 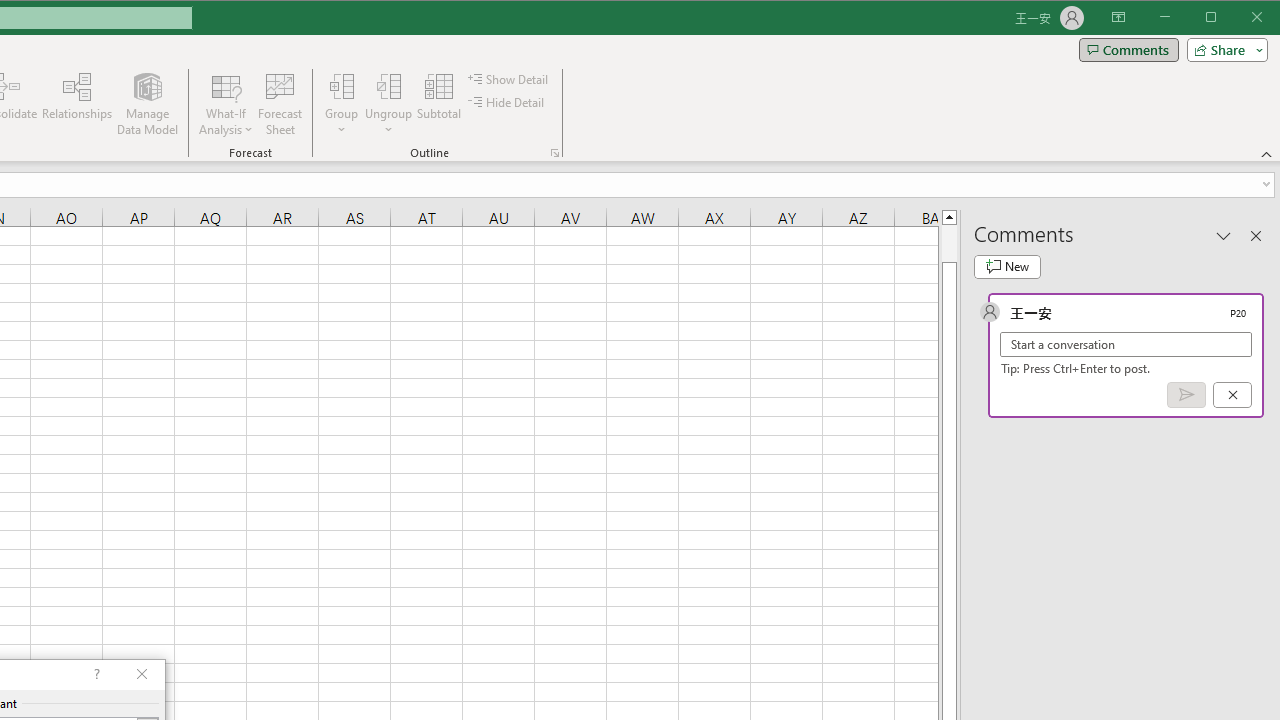 I want to click on Maximize, so click(x=1239, y=18).